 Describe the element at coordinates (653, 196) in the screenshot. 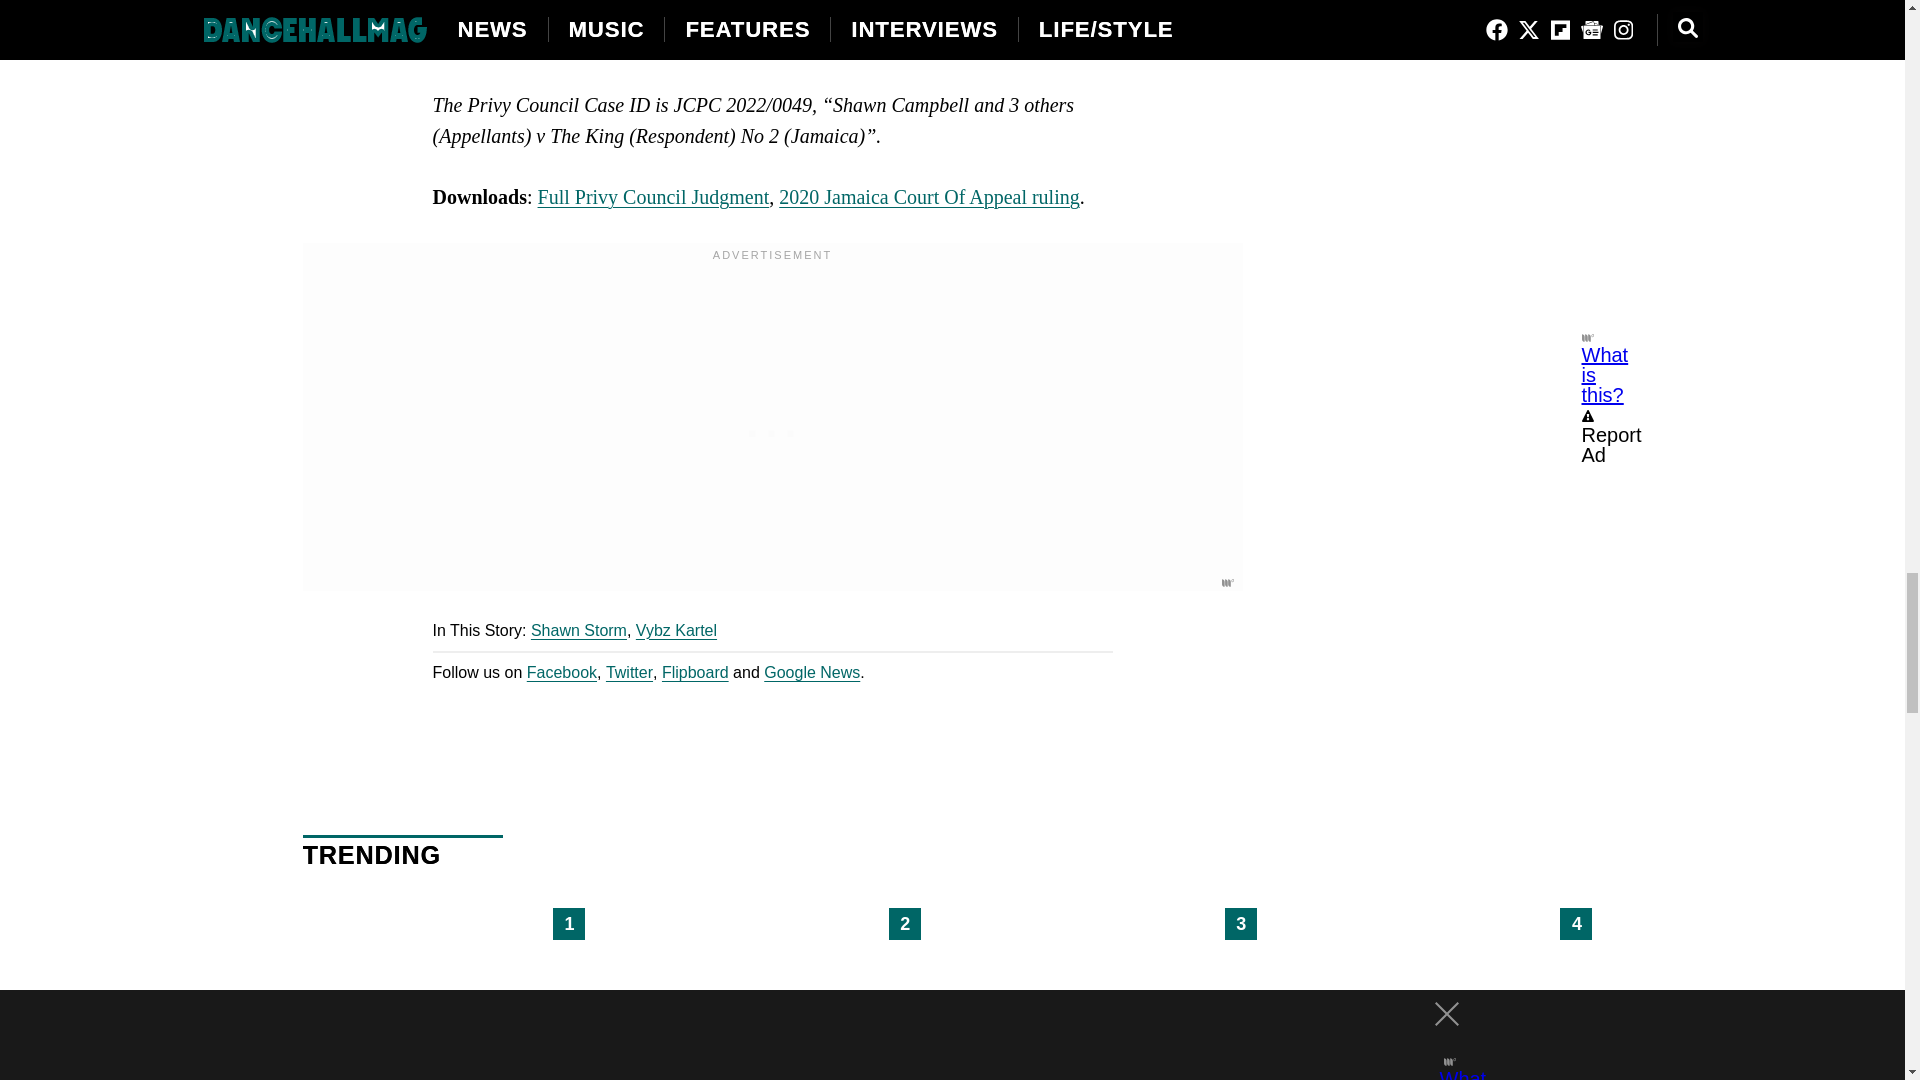

I see `Full Privy Council Judgment` at that location.